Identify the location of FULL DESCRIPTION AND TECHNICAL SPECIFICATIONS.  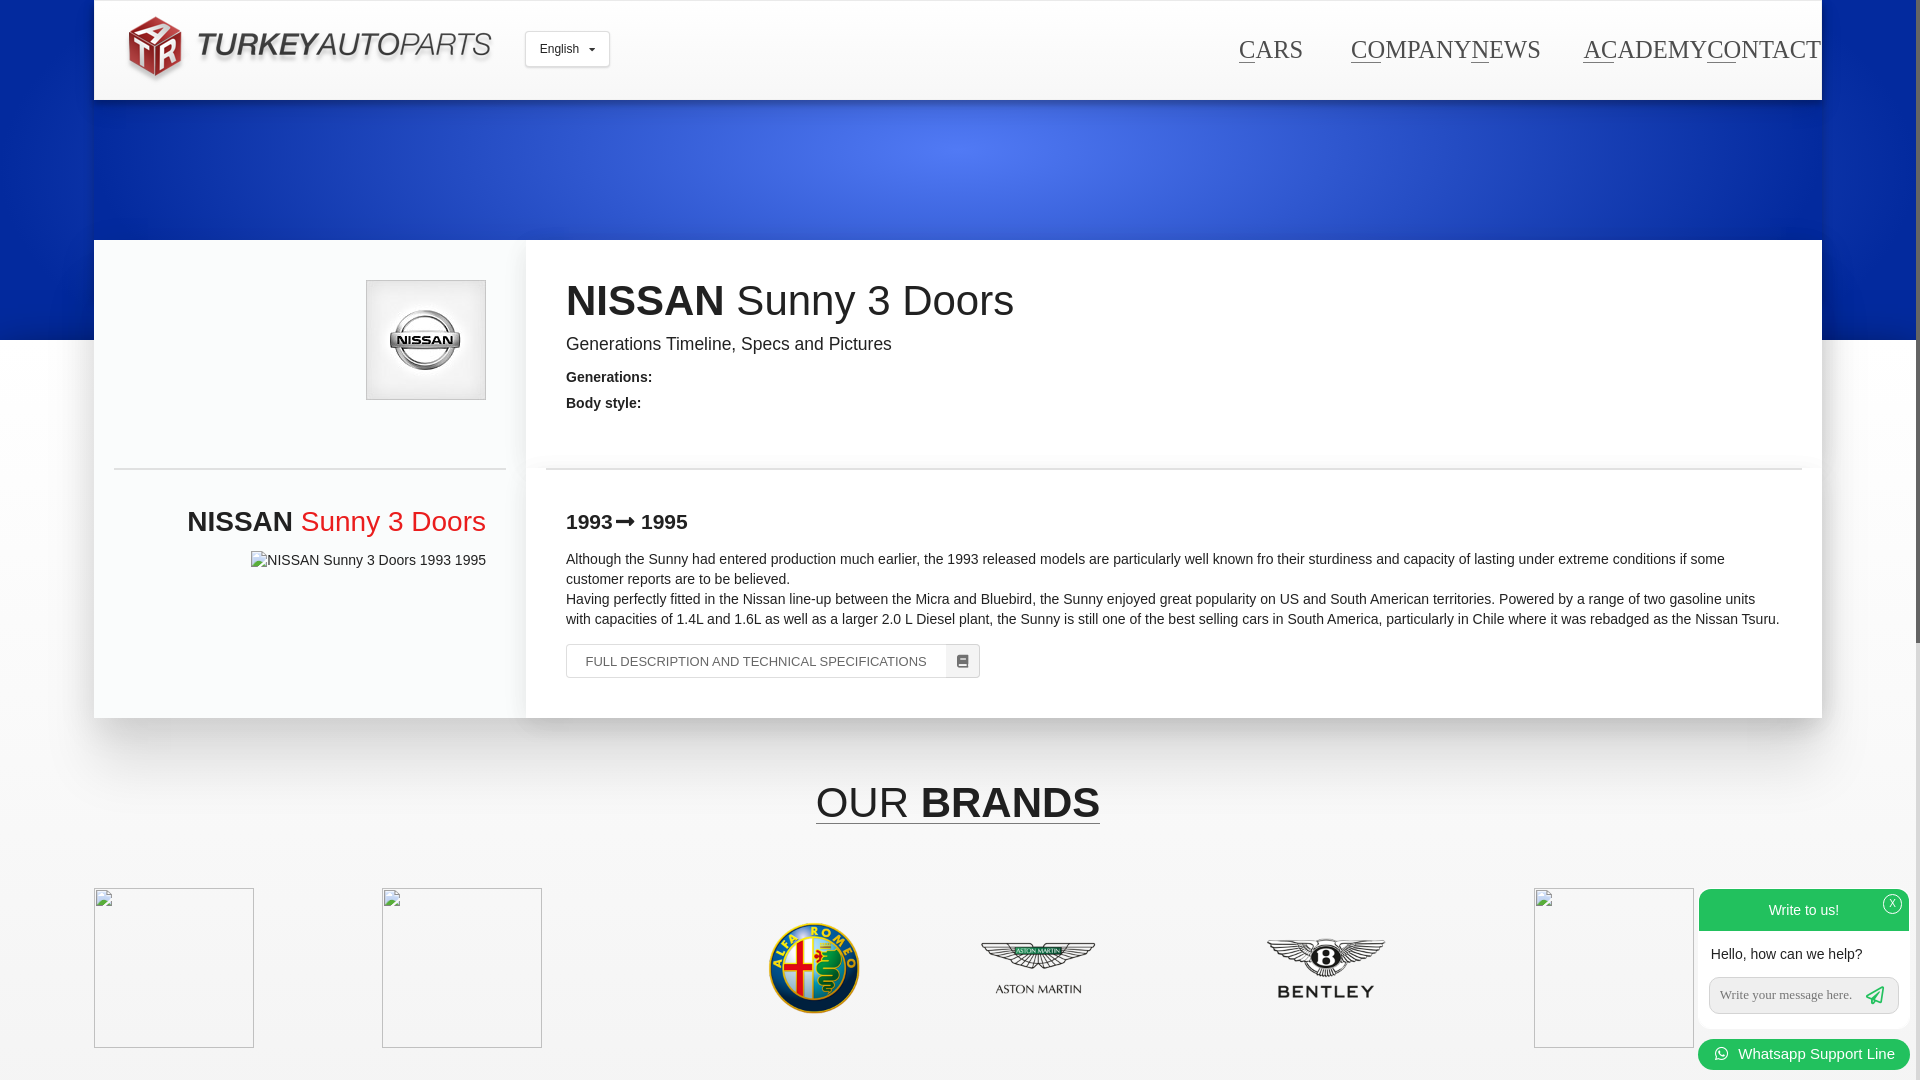
(772, 660).